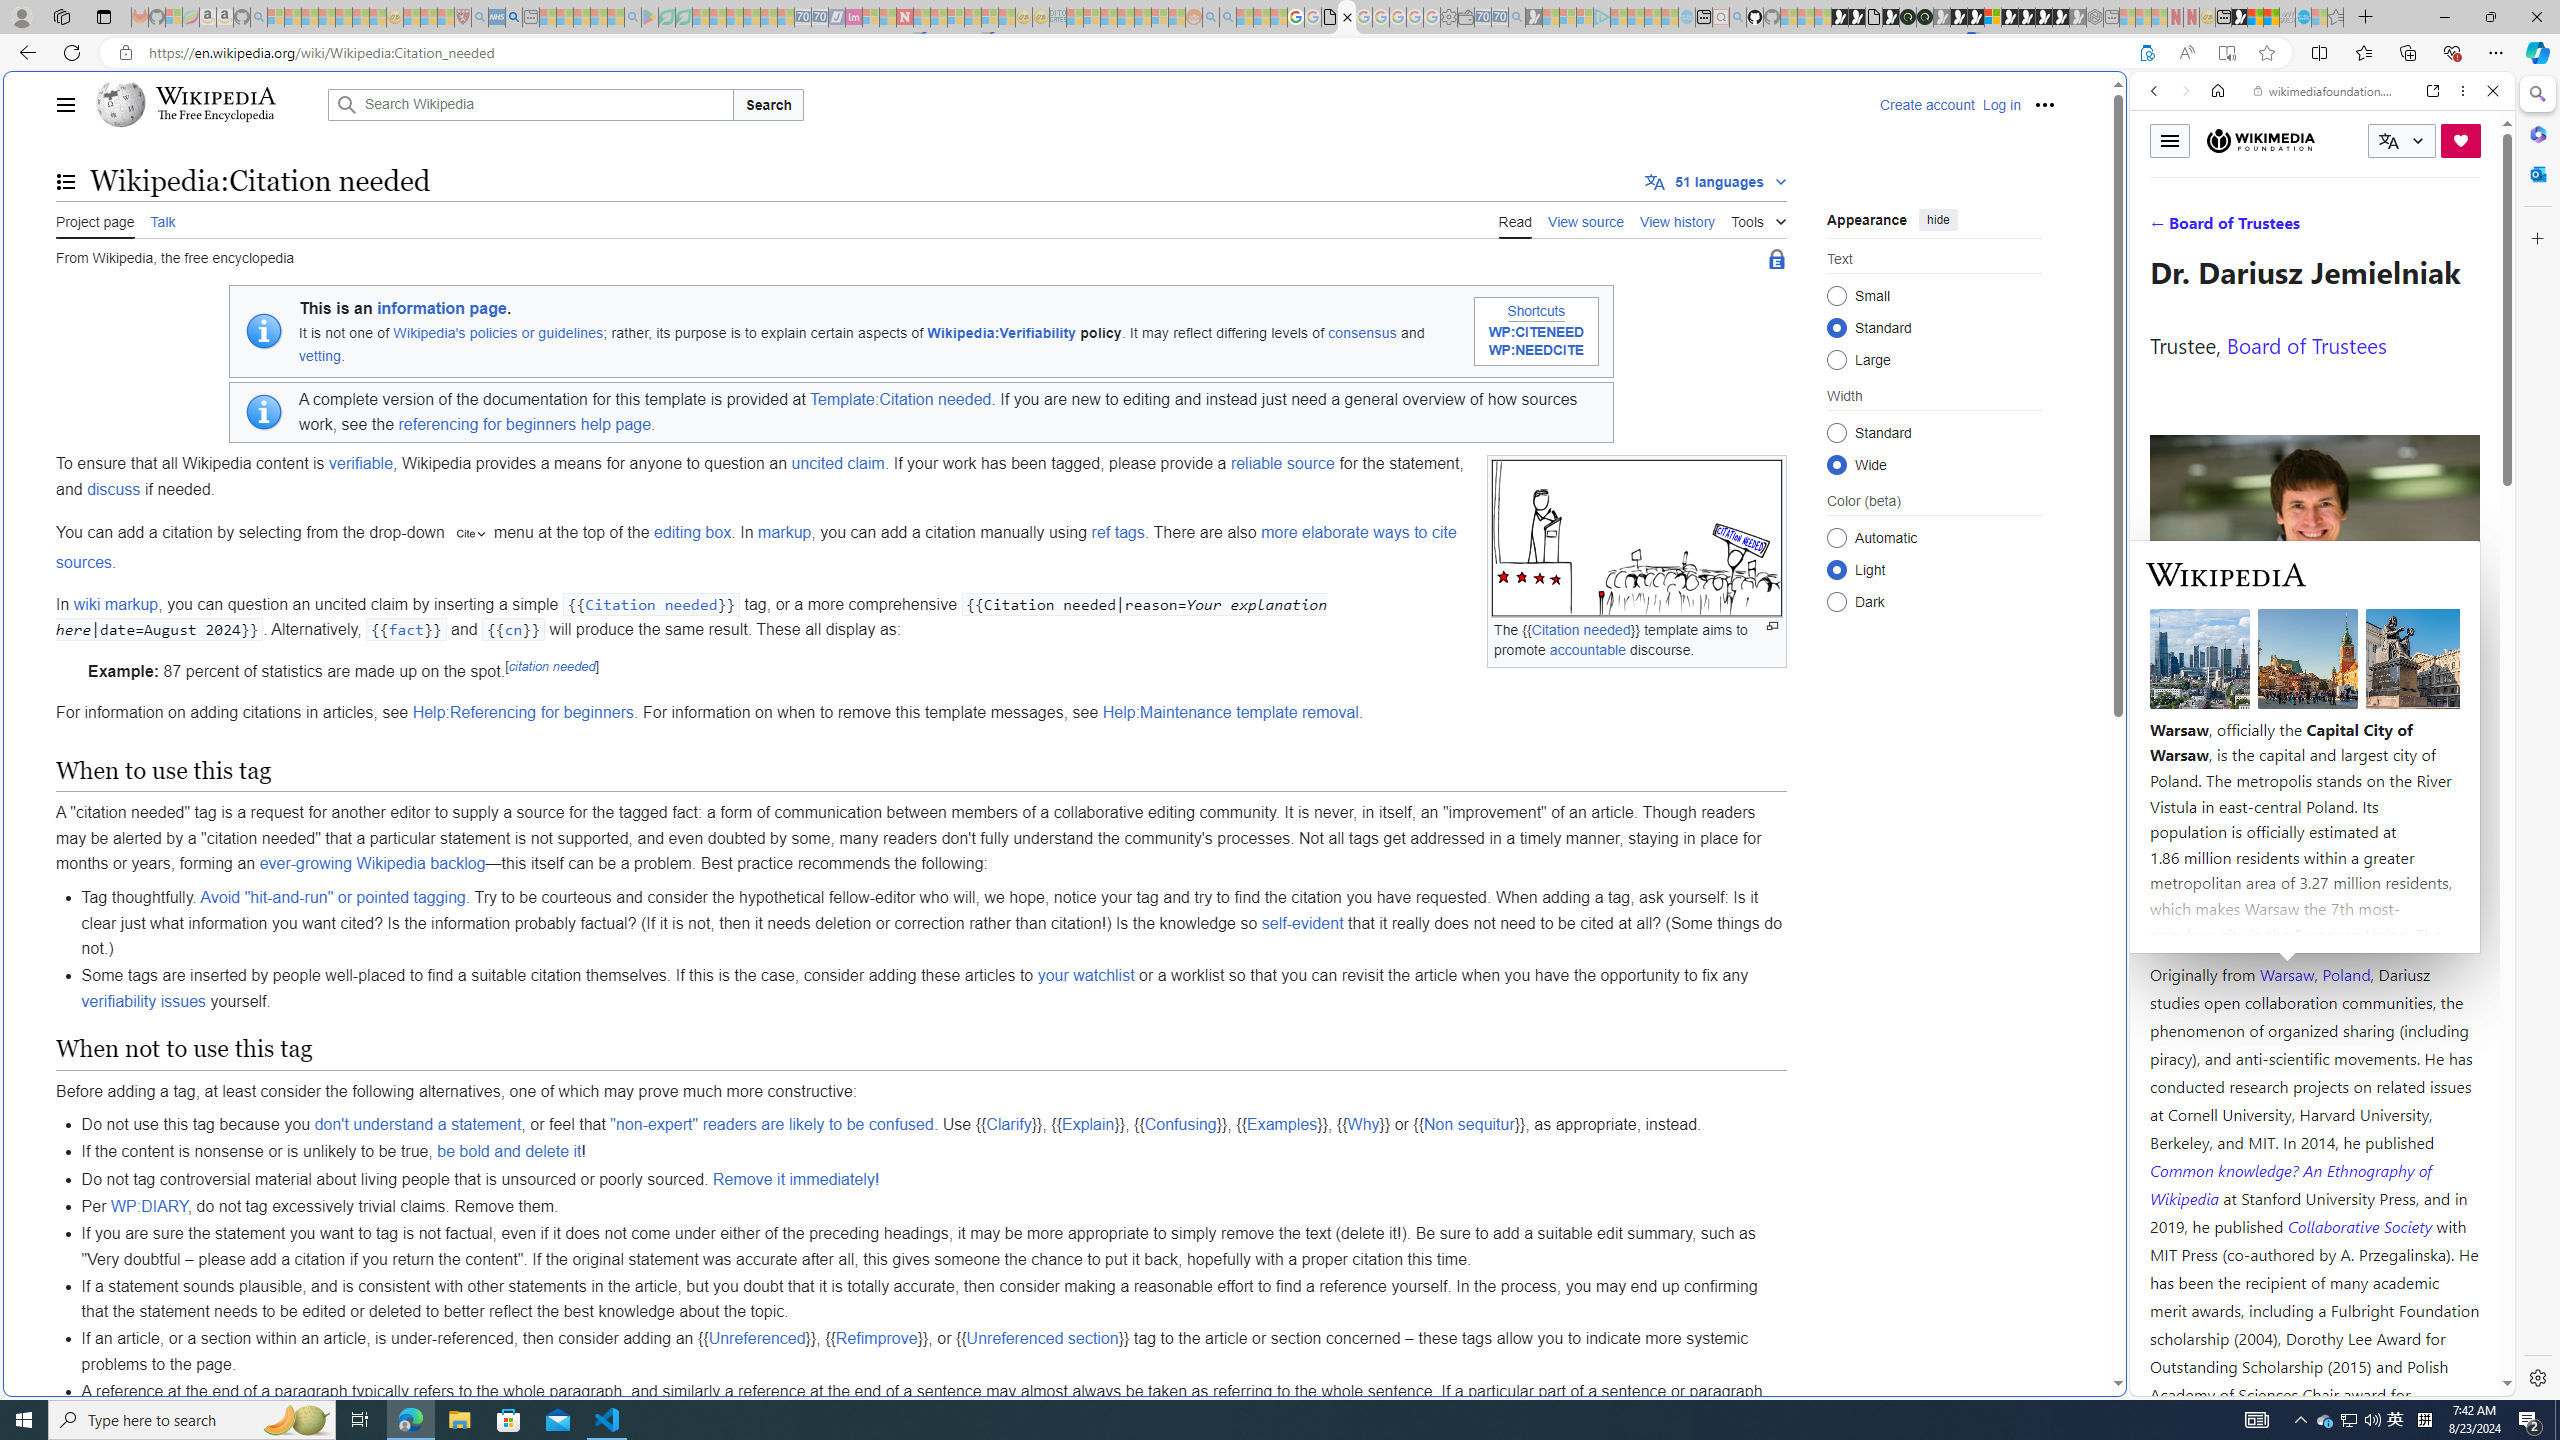  Describe the element at coordinates (362, 462) in the screenshot. I see `verifiable` at that location.